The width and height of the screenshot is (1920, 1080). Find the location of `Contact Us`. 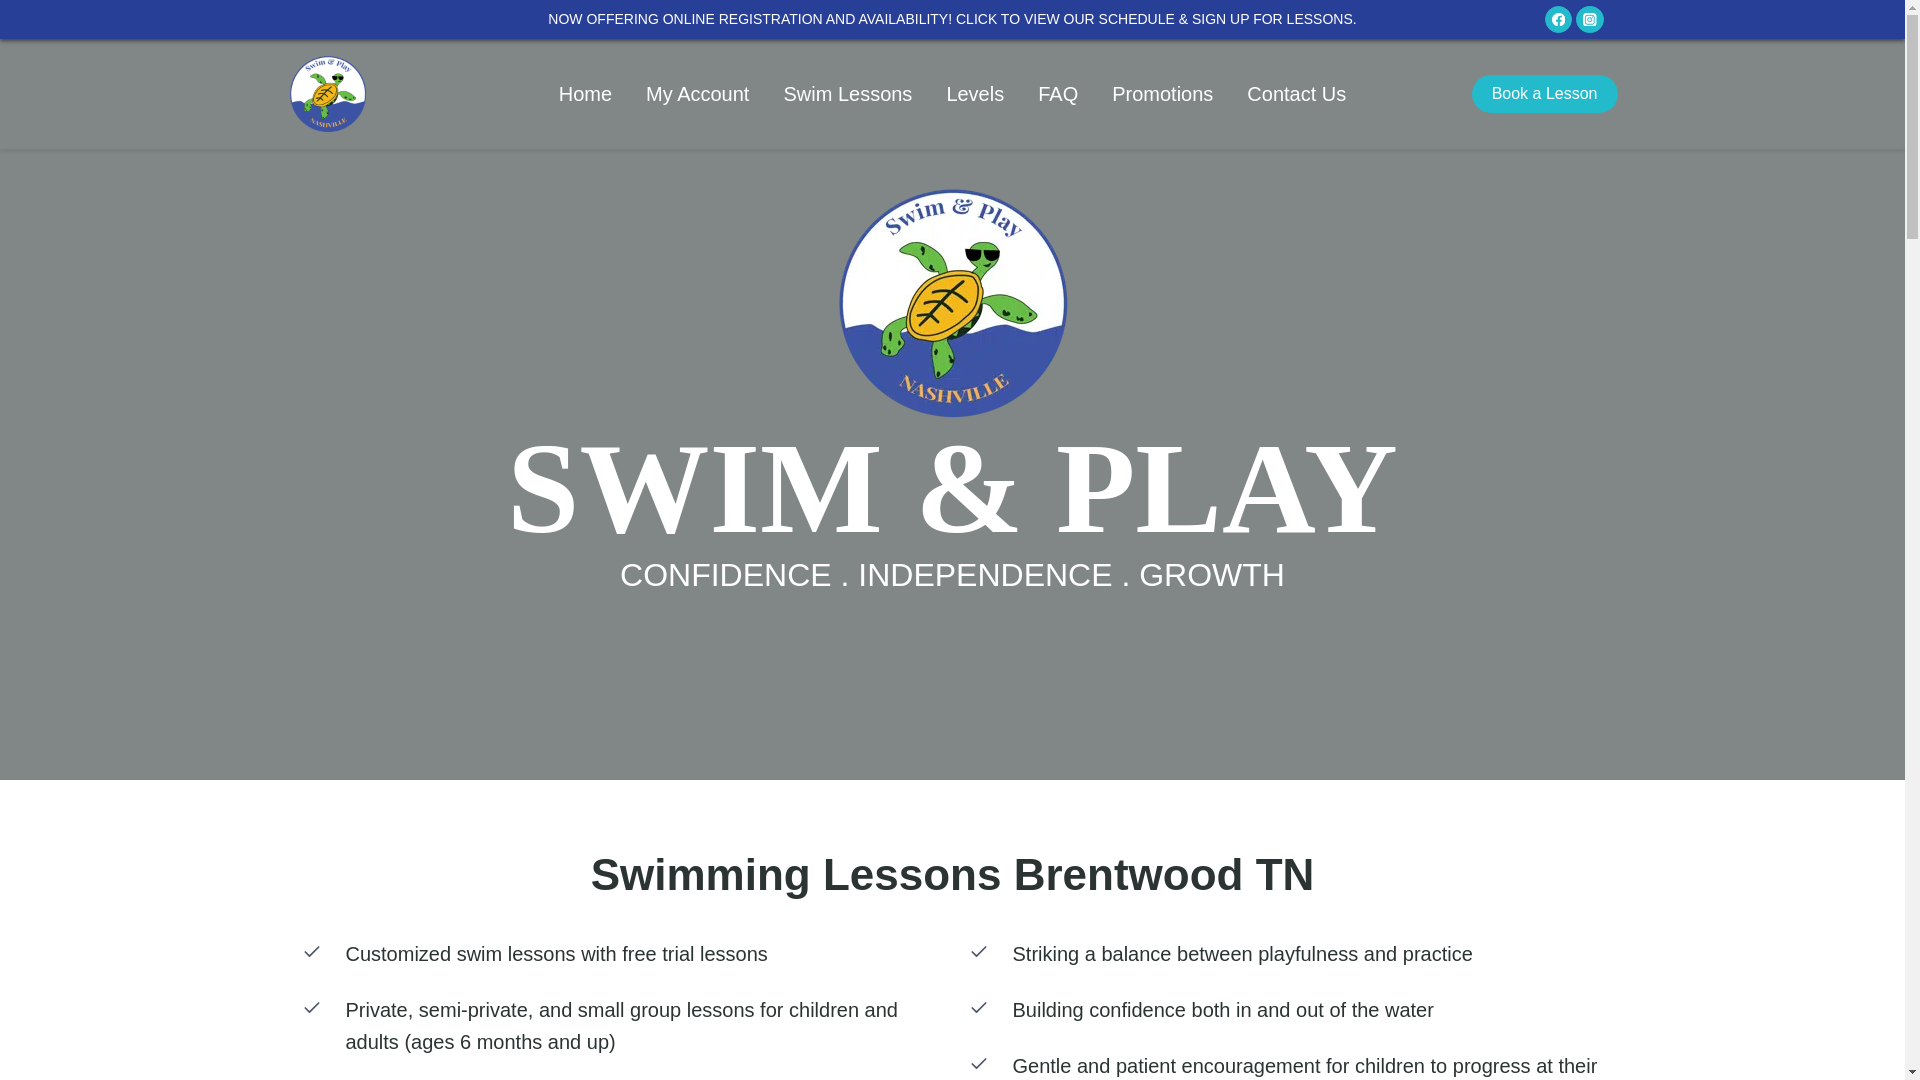

Contact Us is located at coordinates (1296, 94).